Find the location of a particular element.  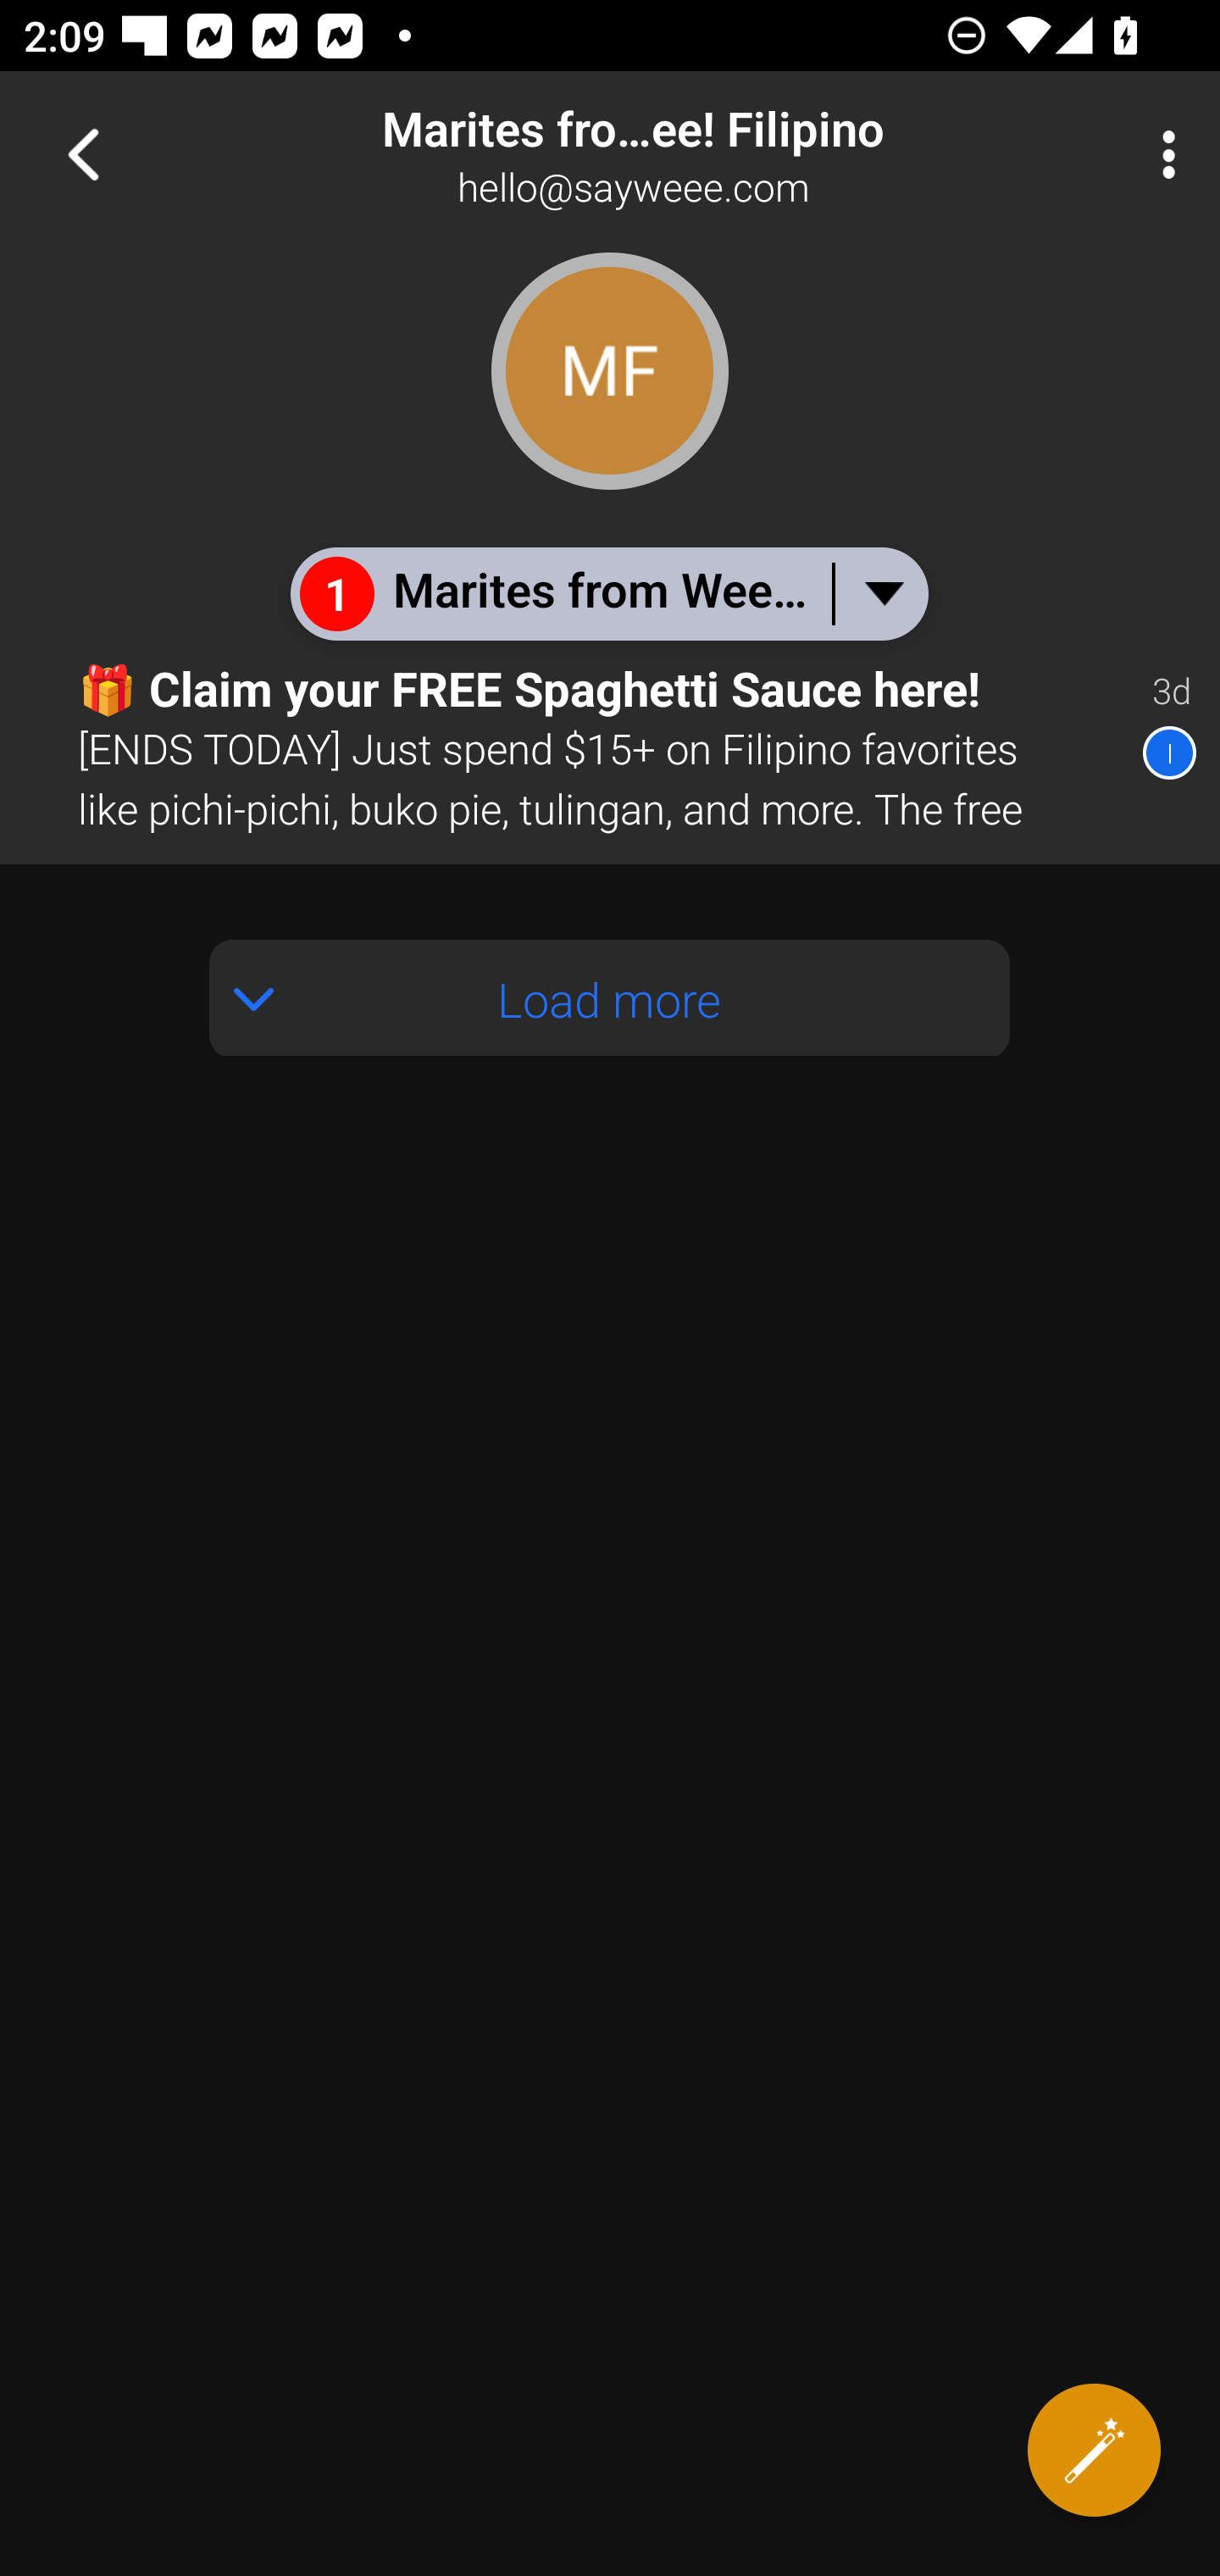

Marites from Weee! Filipino hello@sayweee.com is located at coordinates (717, 154).